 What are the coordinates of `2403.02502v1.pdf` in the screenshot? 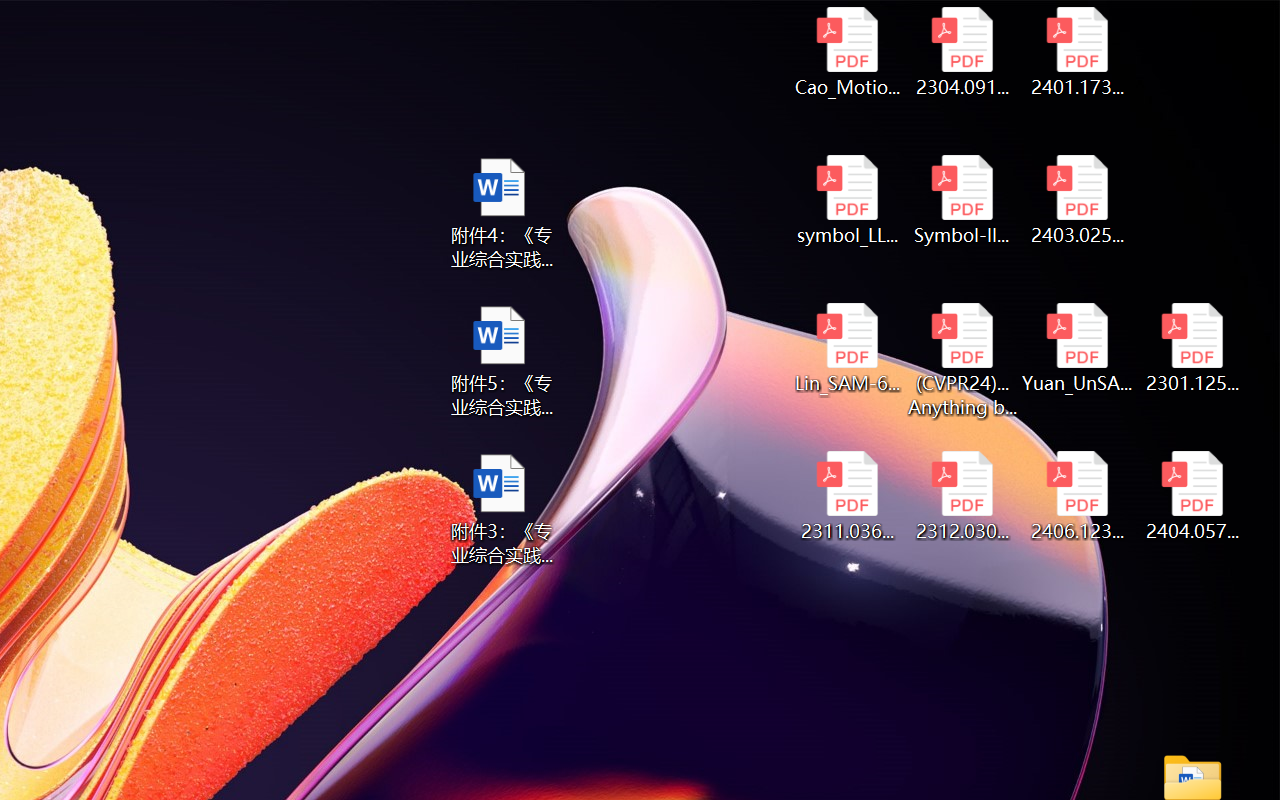 It's located at (1078, 200).